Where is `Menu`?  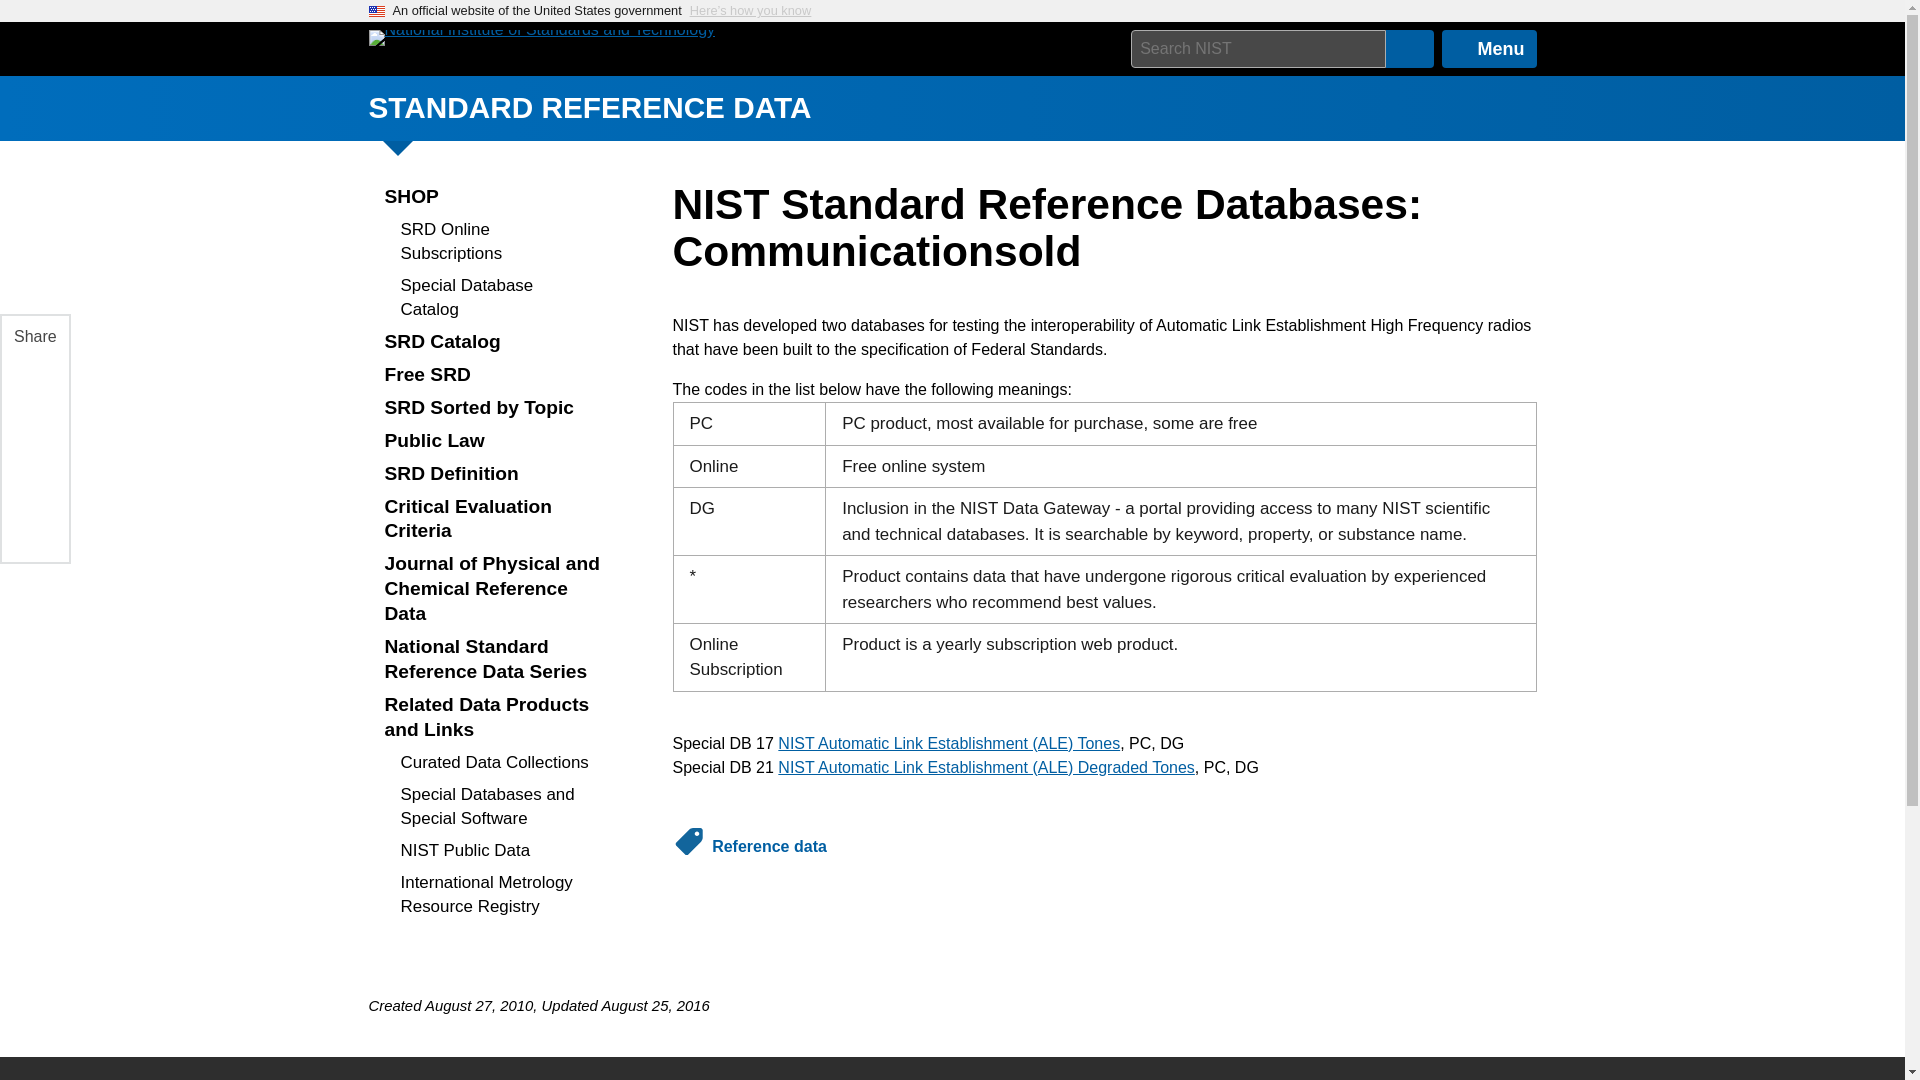 Menu is located at coordinates (1489, 49).